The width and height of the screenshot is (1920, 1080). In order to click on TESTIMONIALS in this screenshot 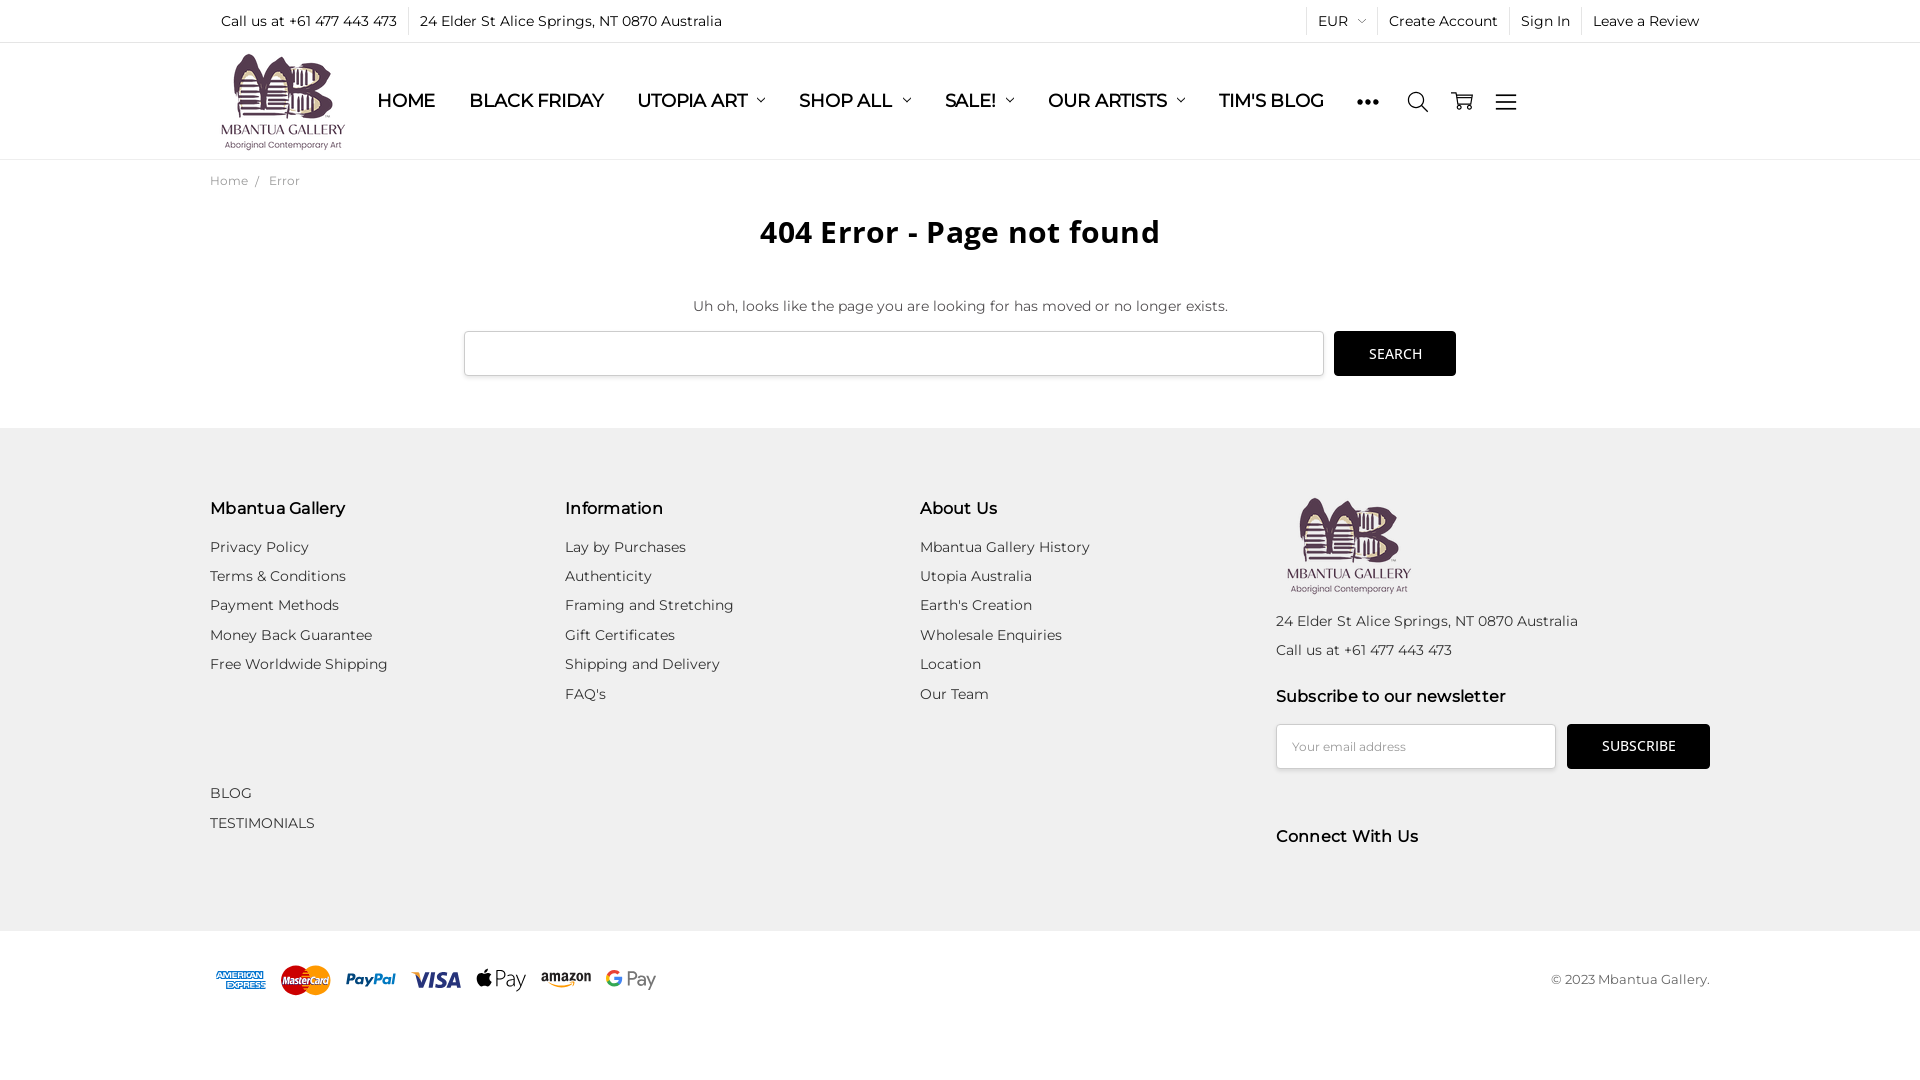, I will do `click(262, 823)`.